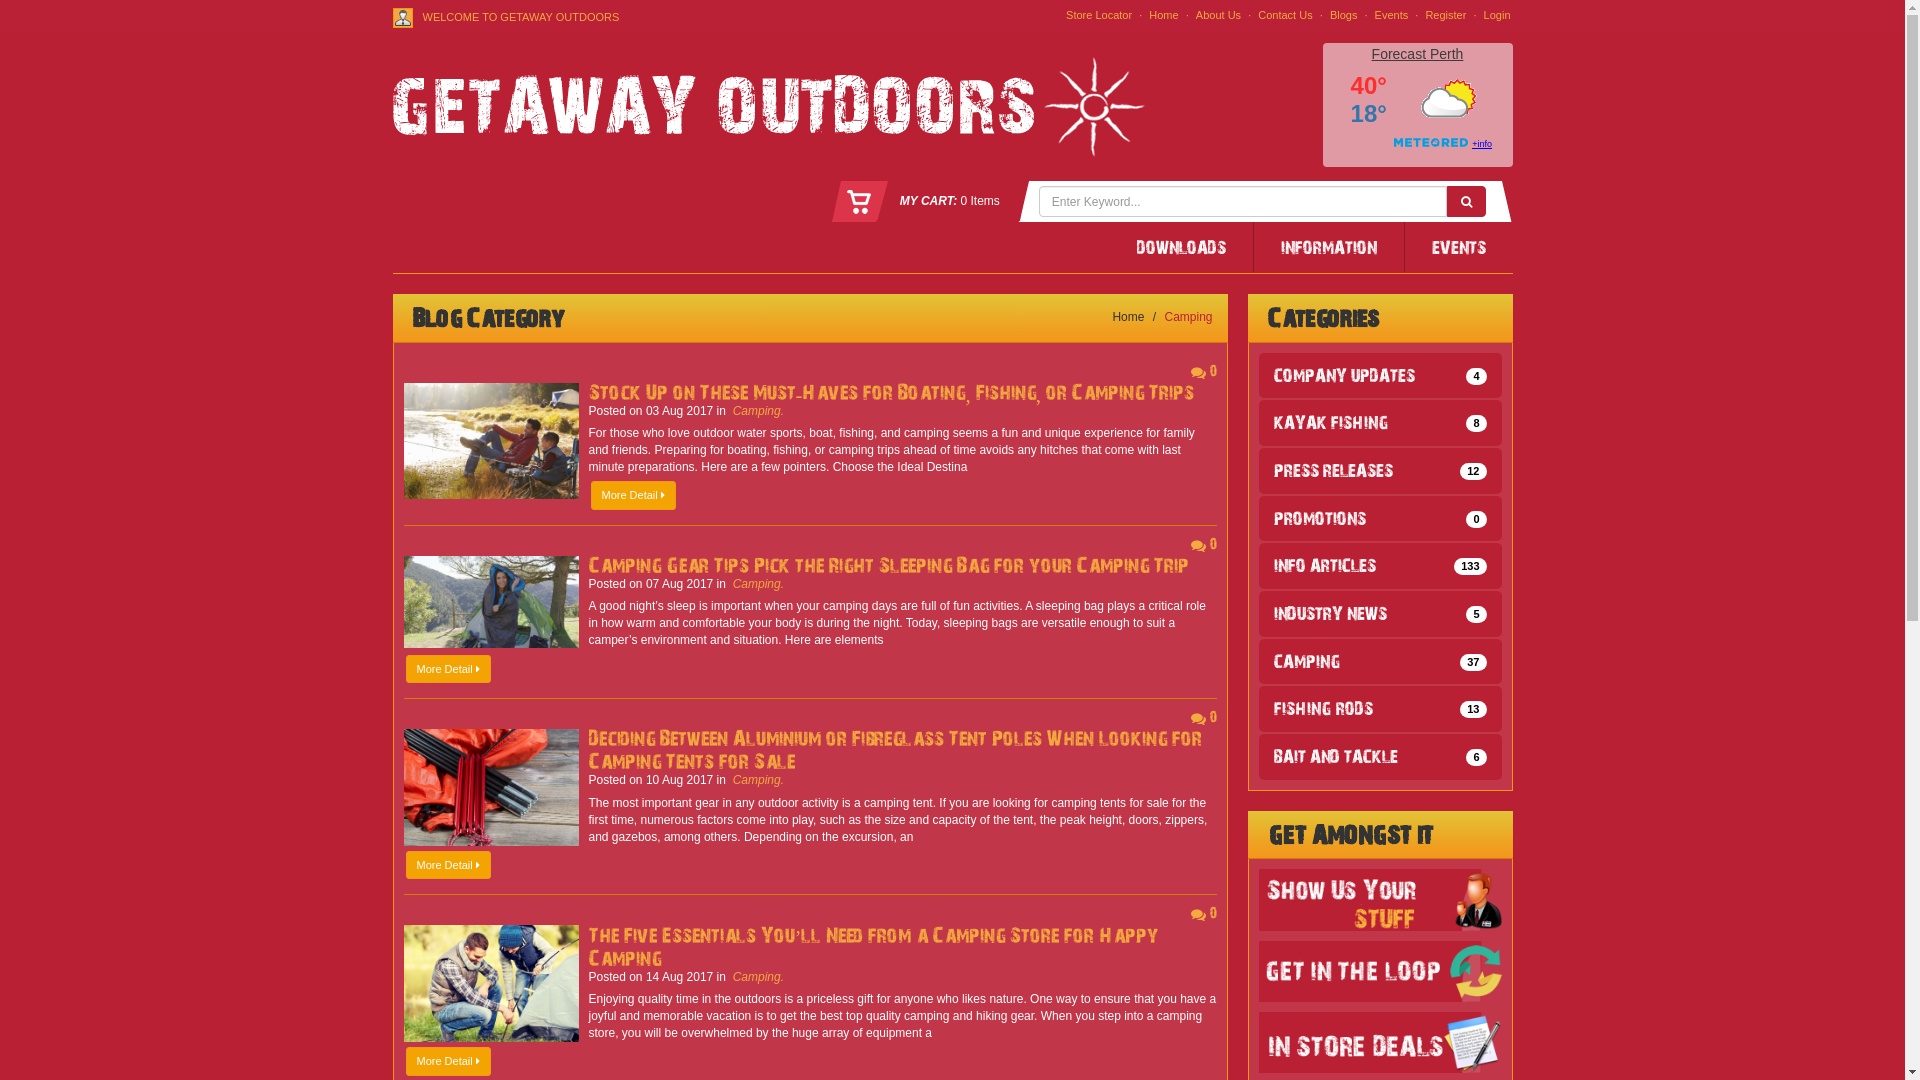 The width and height of the screenshot is (1920, 1080). I want to click on Events, so click(1392, 16).